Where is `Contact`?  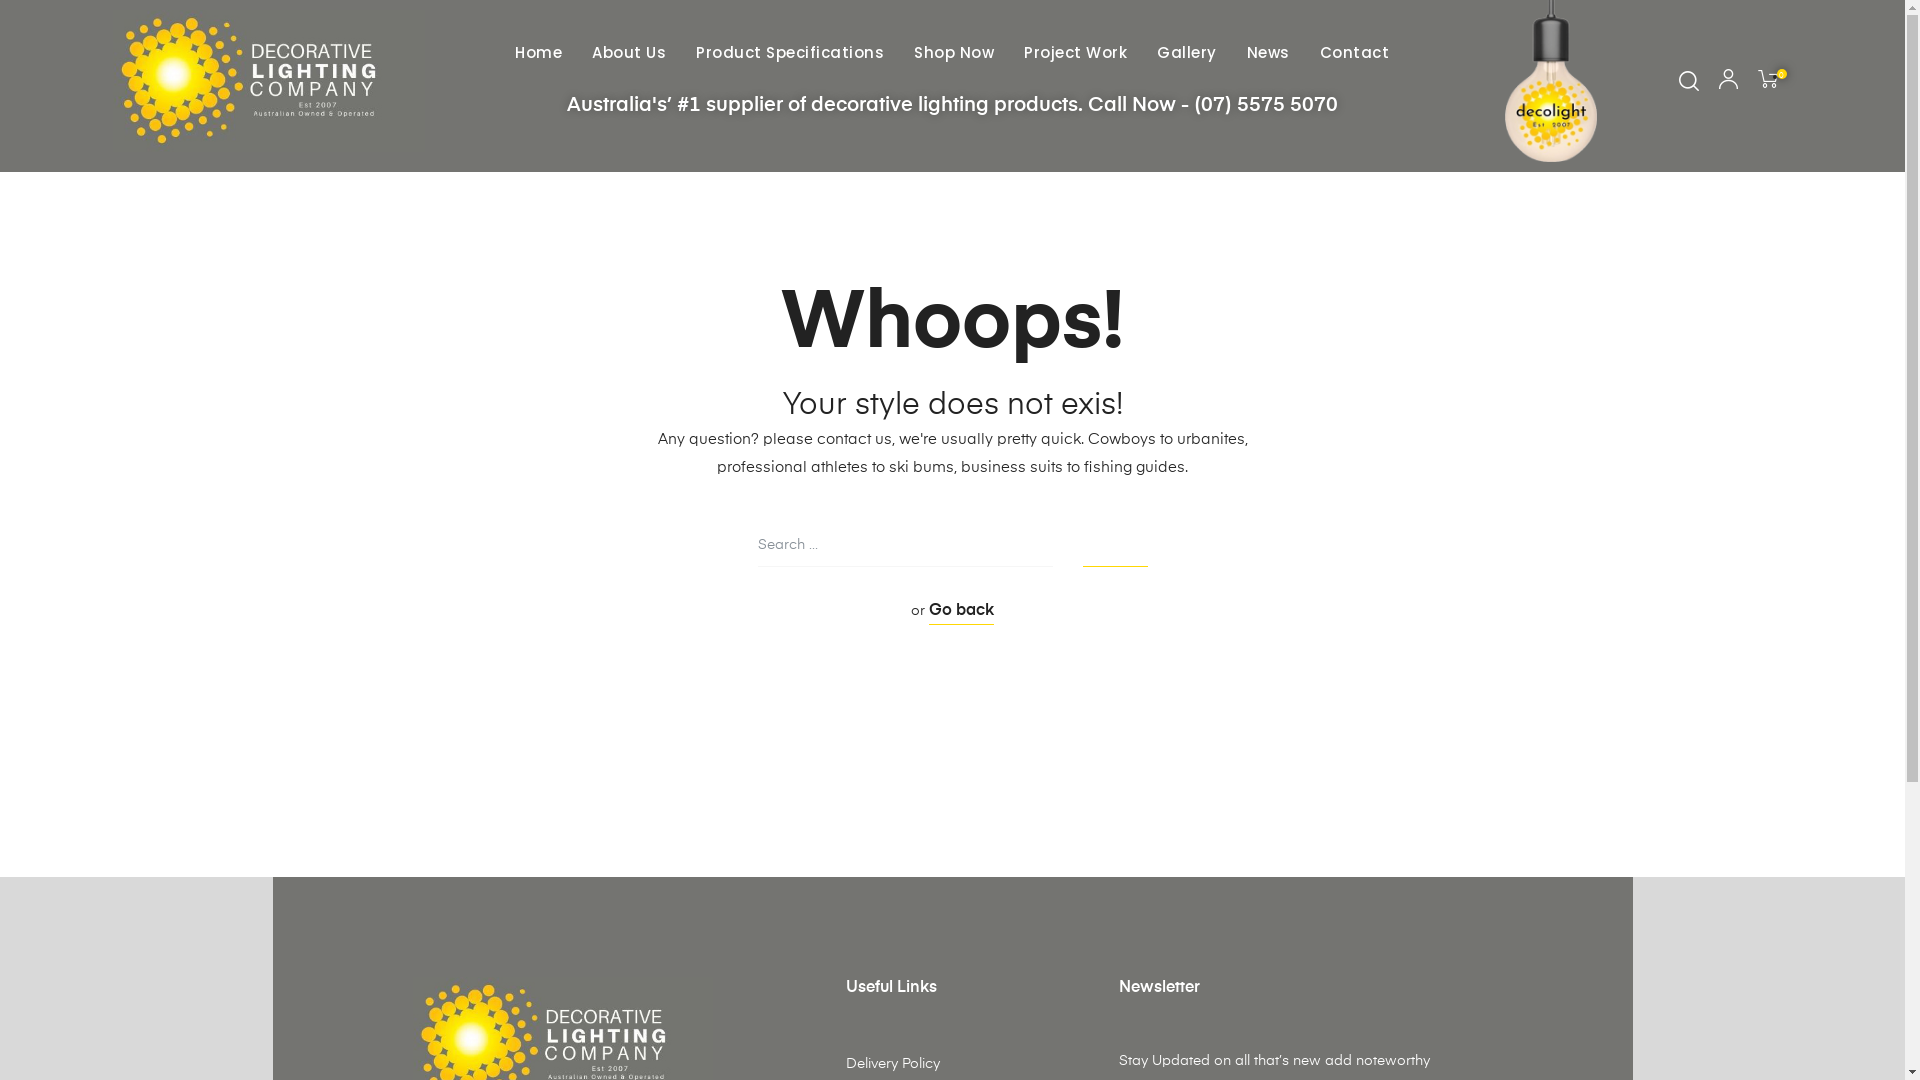
Contact is located at coordinates (1355, 53).